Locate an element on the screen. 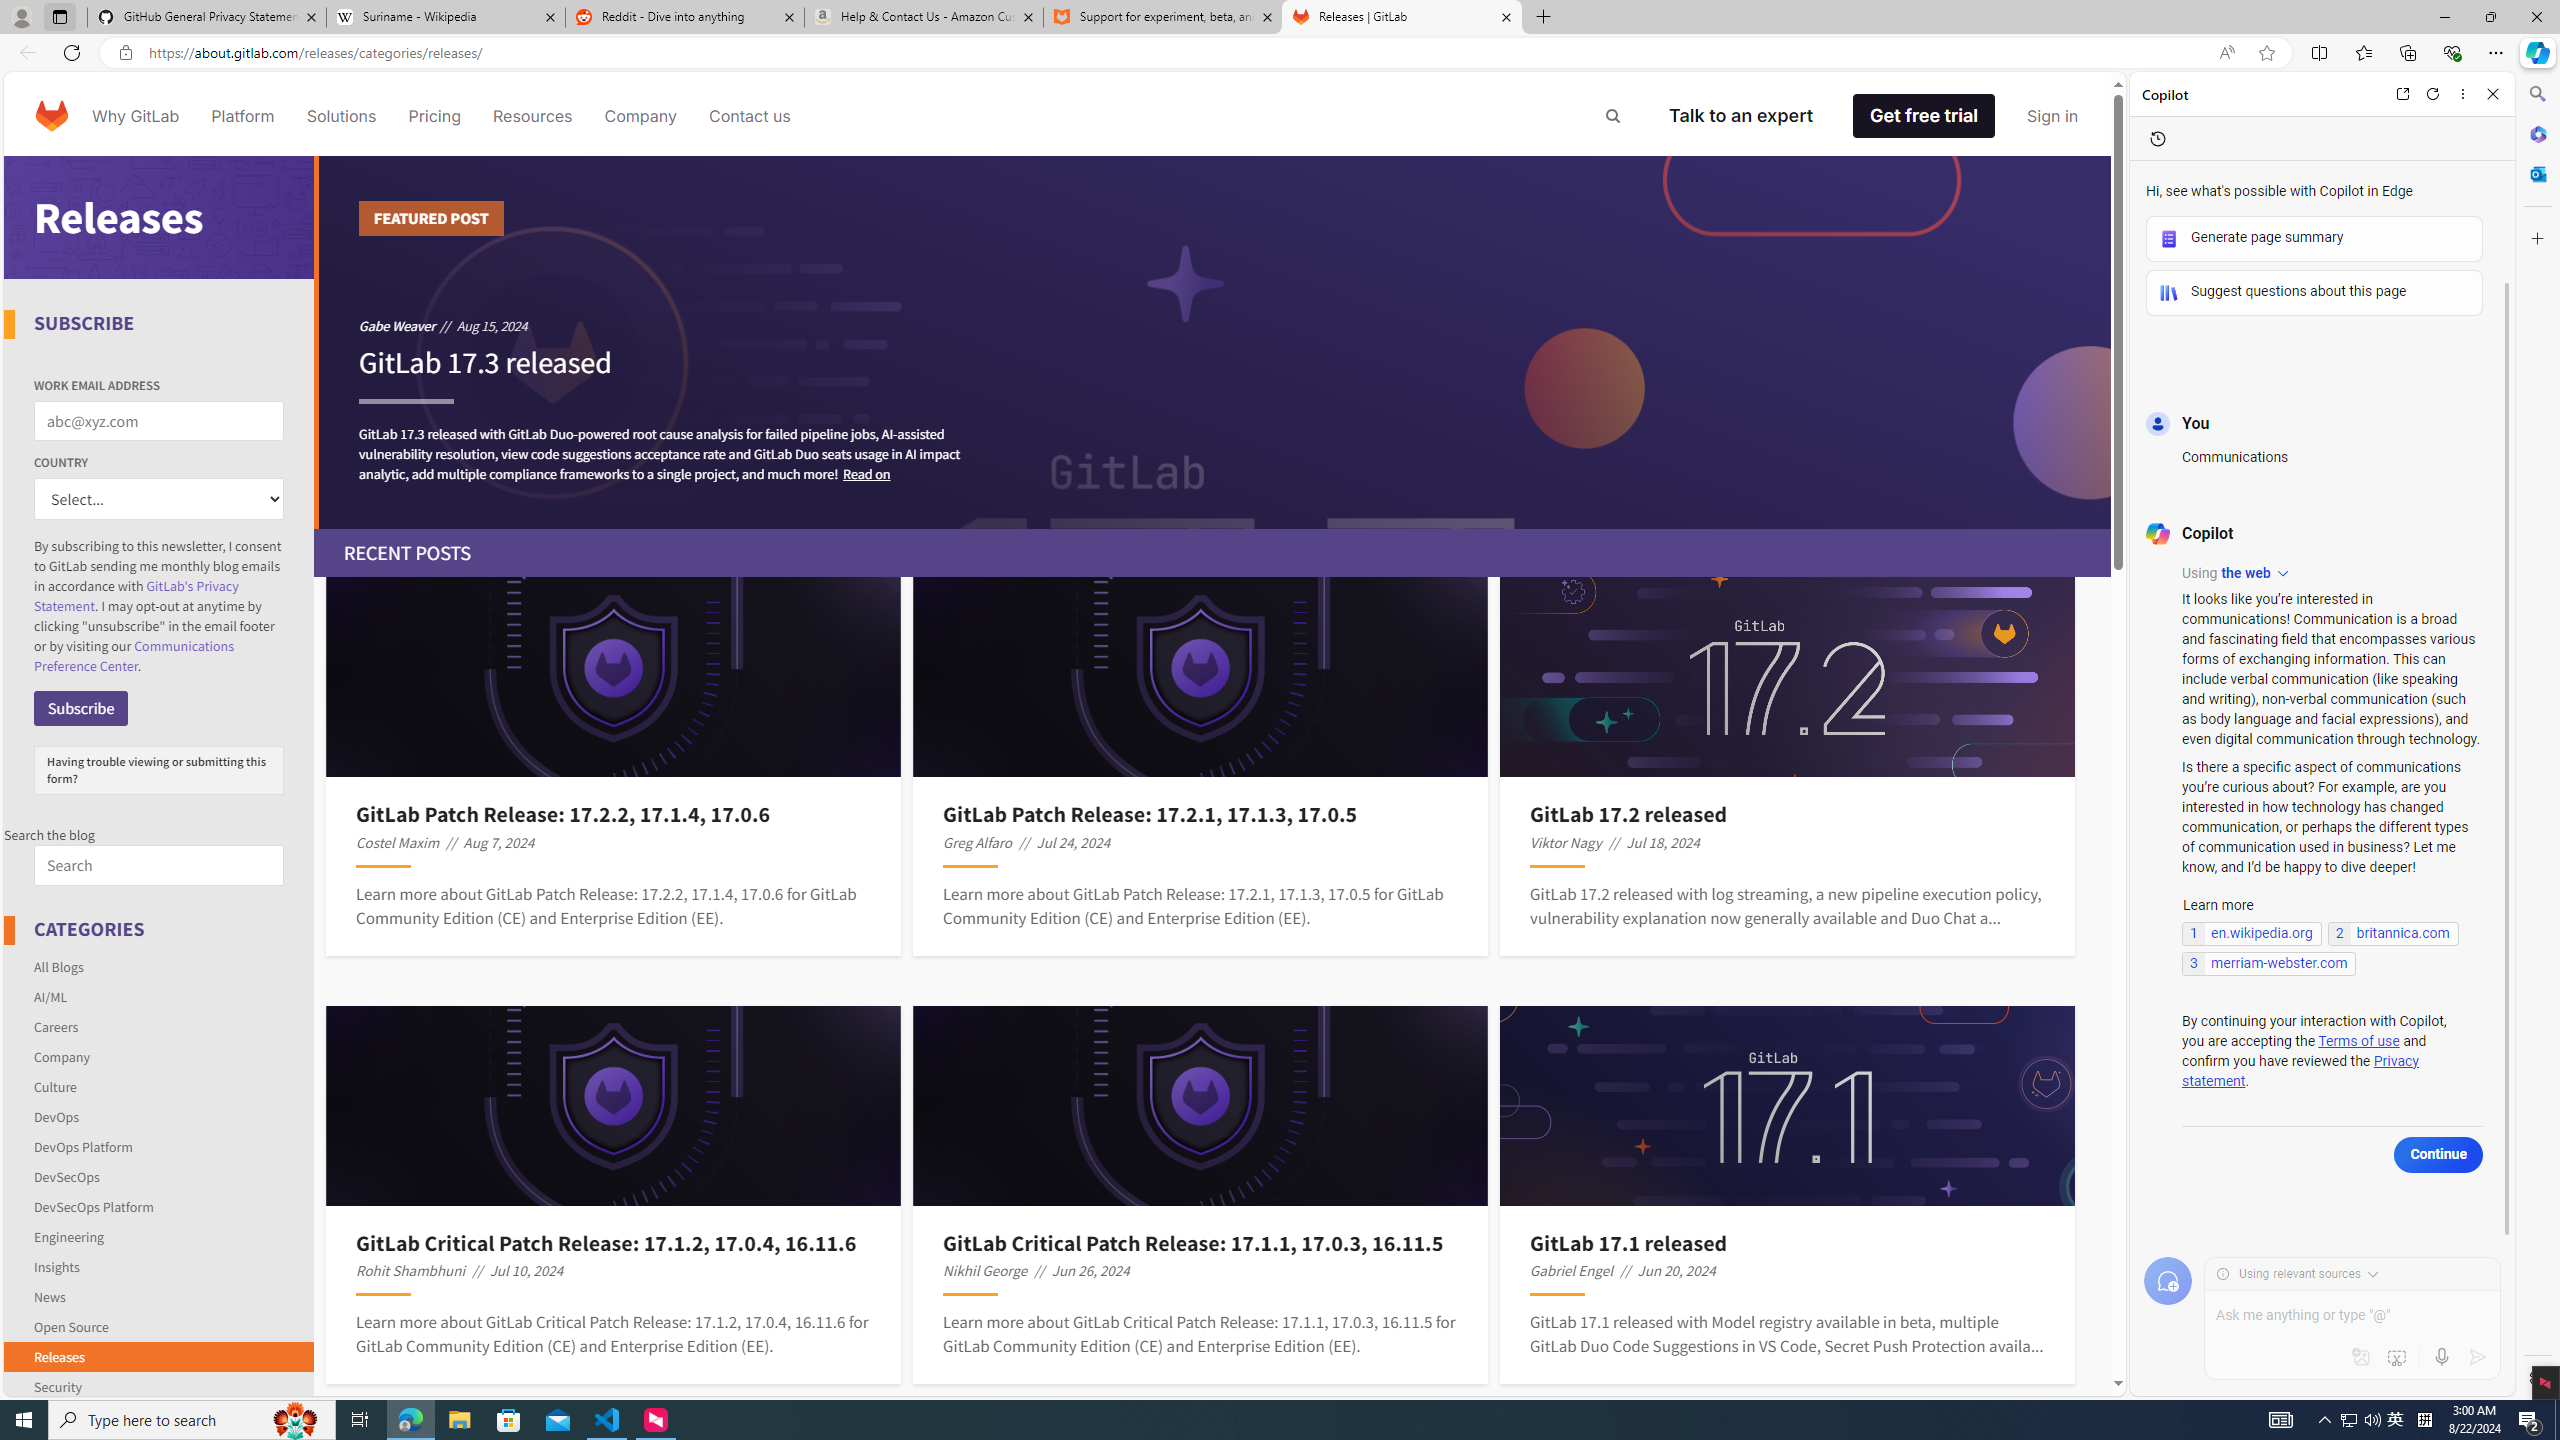 The image size is (2560, 1440). DevSecOps is located at coordinates (160, 1176).